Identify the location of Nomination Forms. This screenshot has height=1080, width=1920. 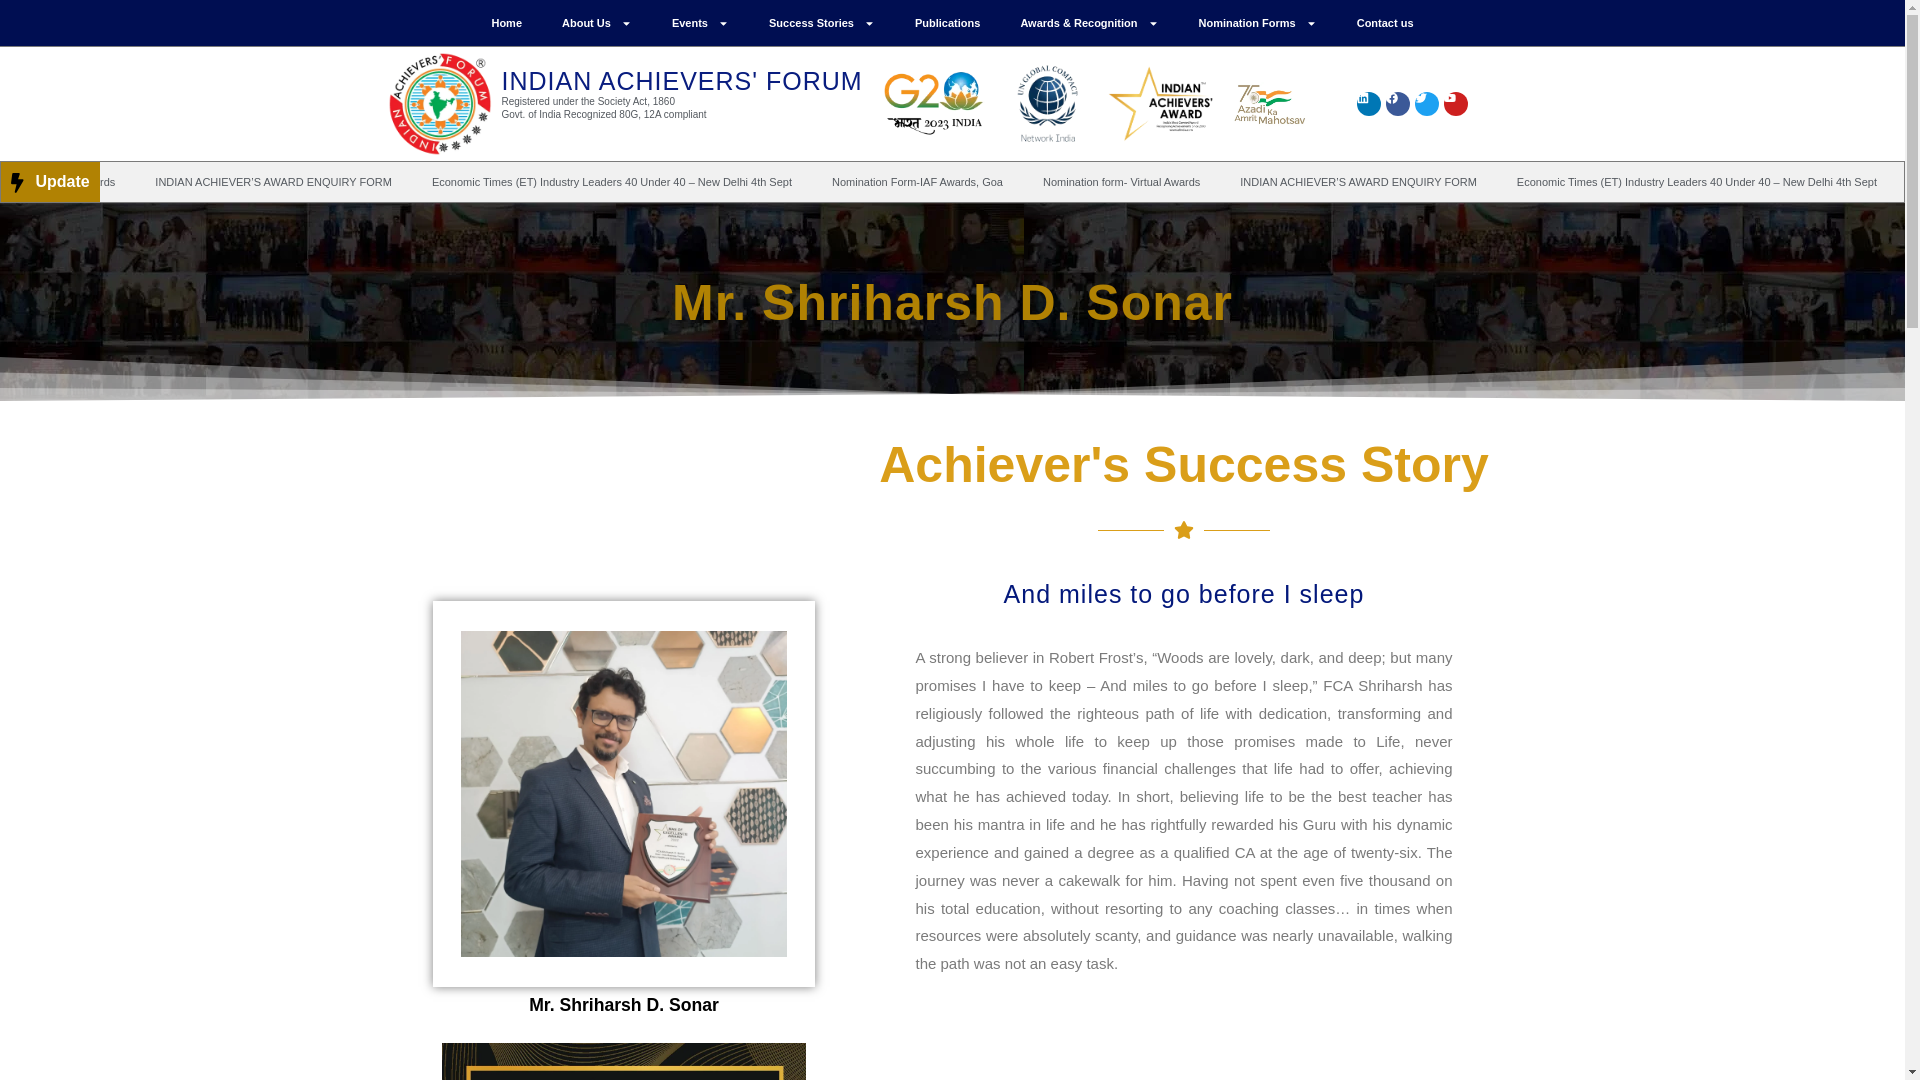
(1257, 23).